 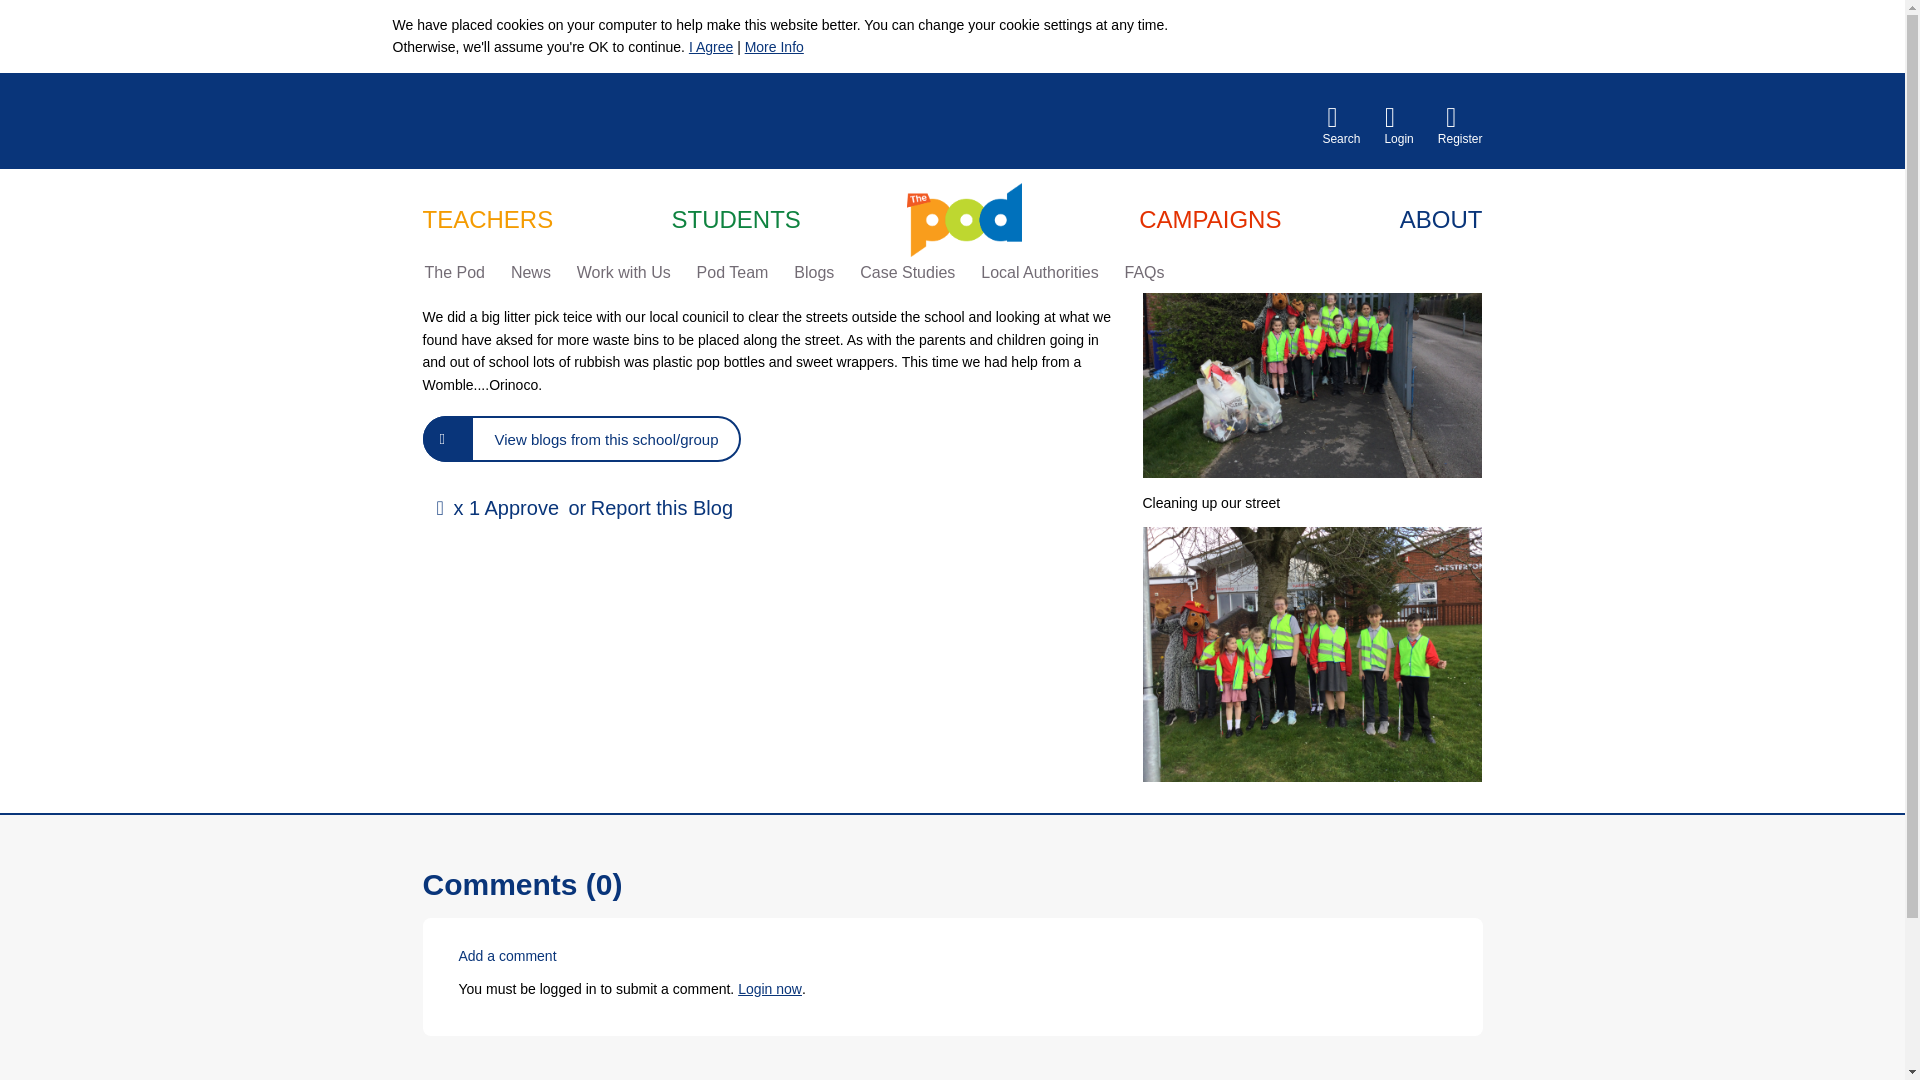 I want to click on Local Authorities, so click(x=1040, y=273).